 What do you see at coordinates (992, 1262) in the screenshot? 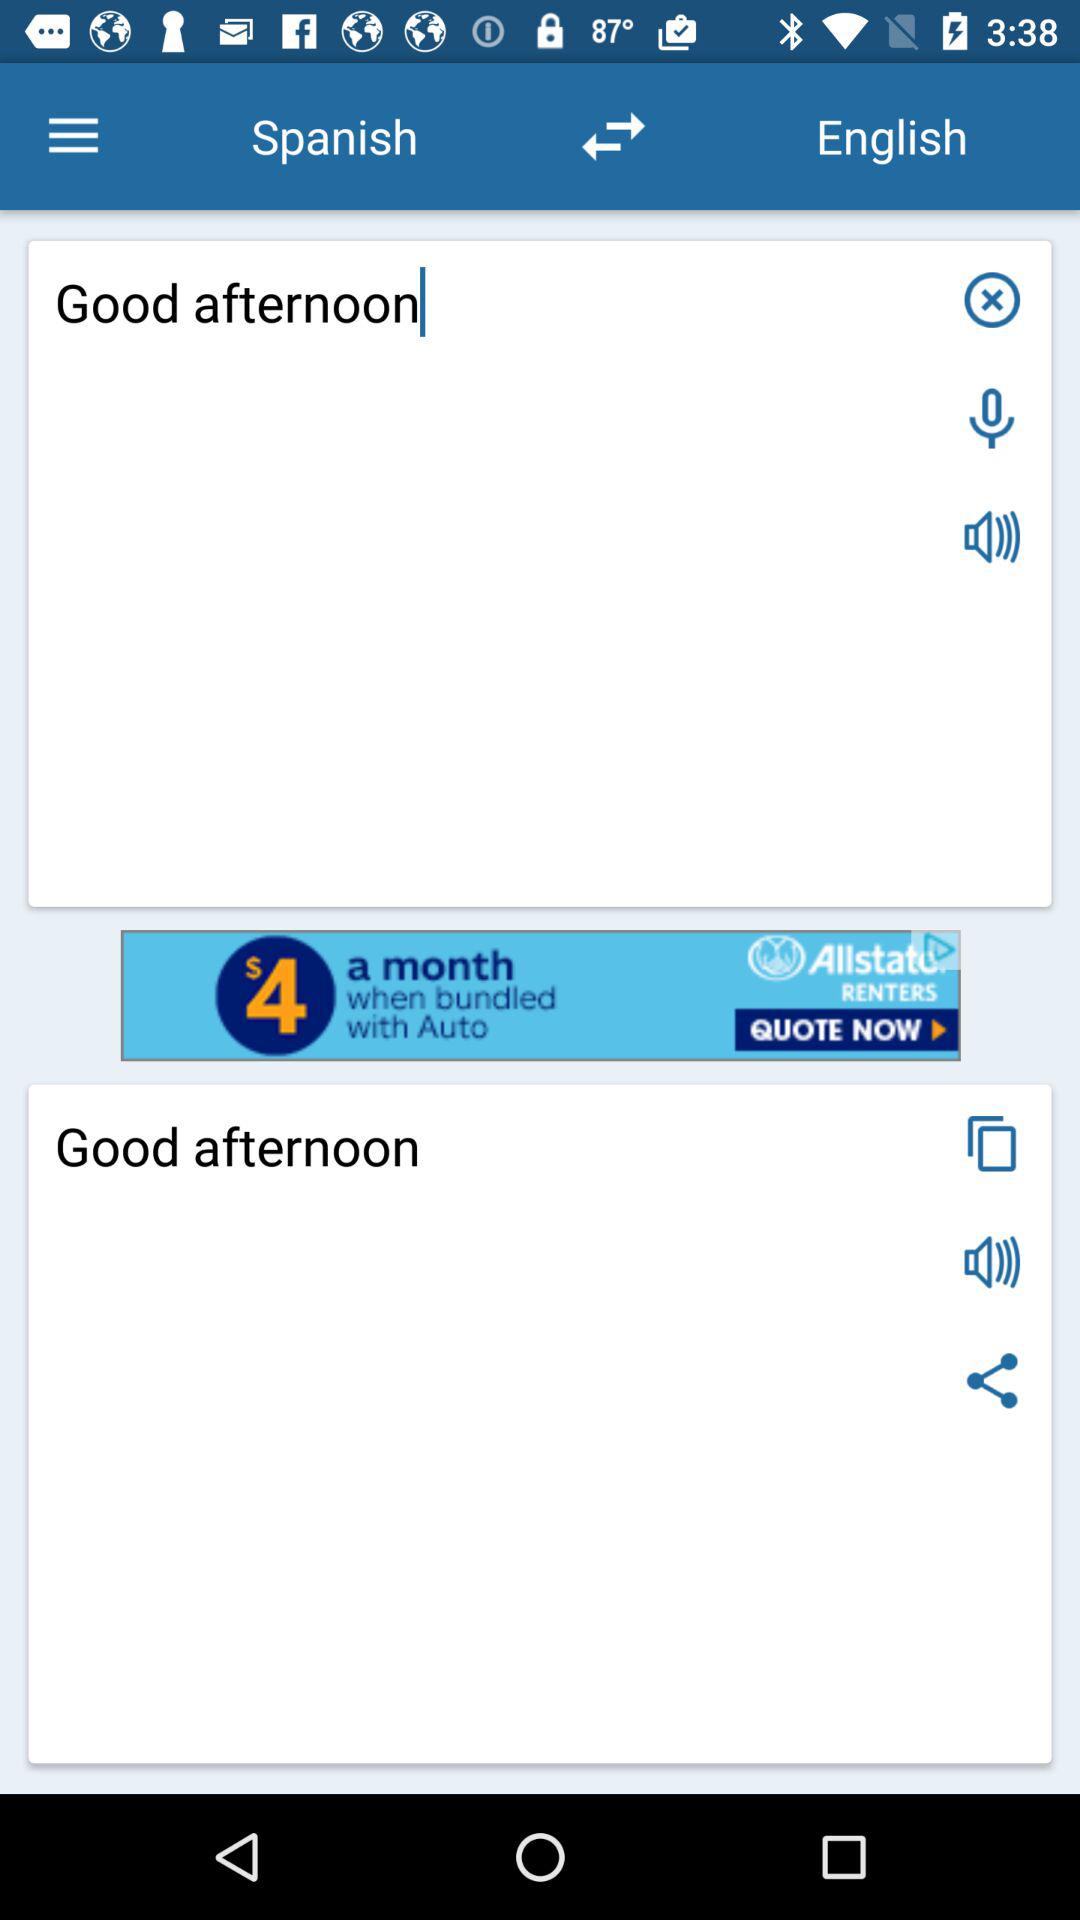
I see `sound option` at bounding box center [992, 1262].